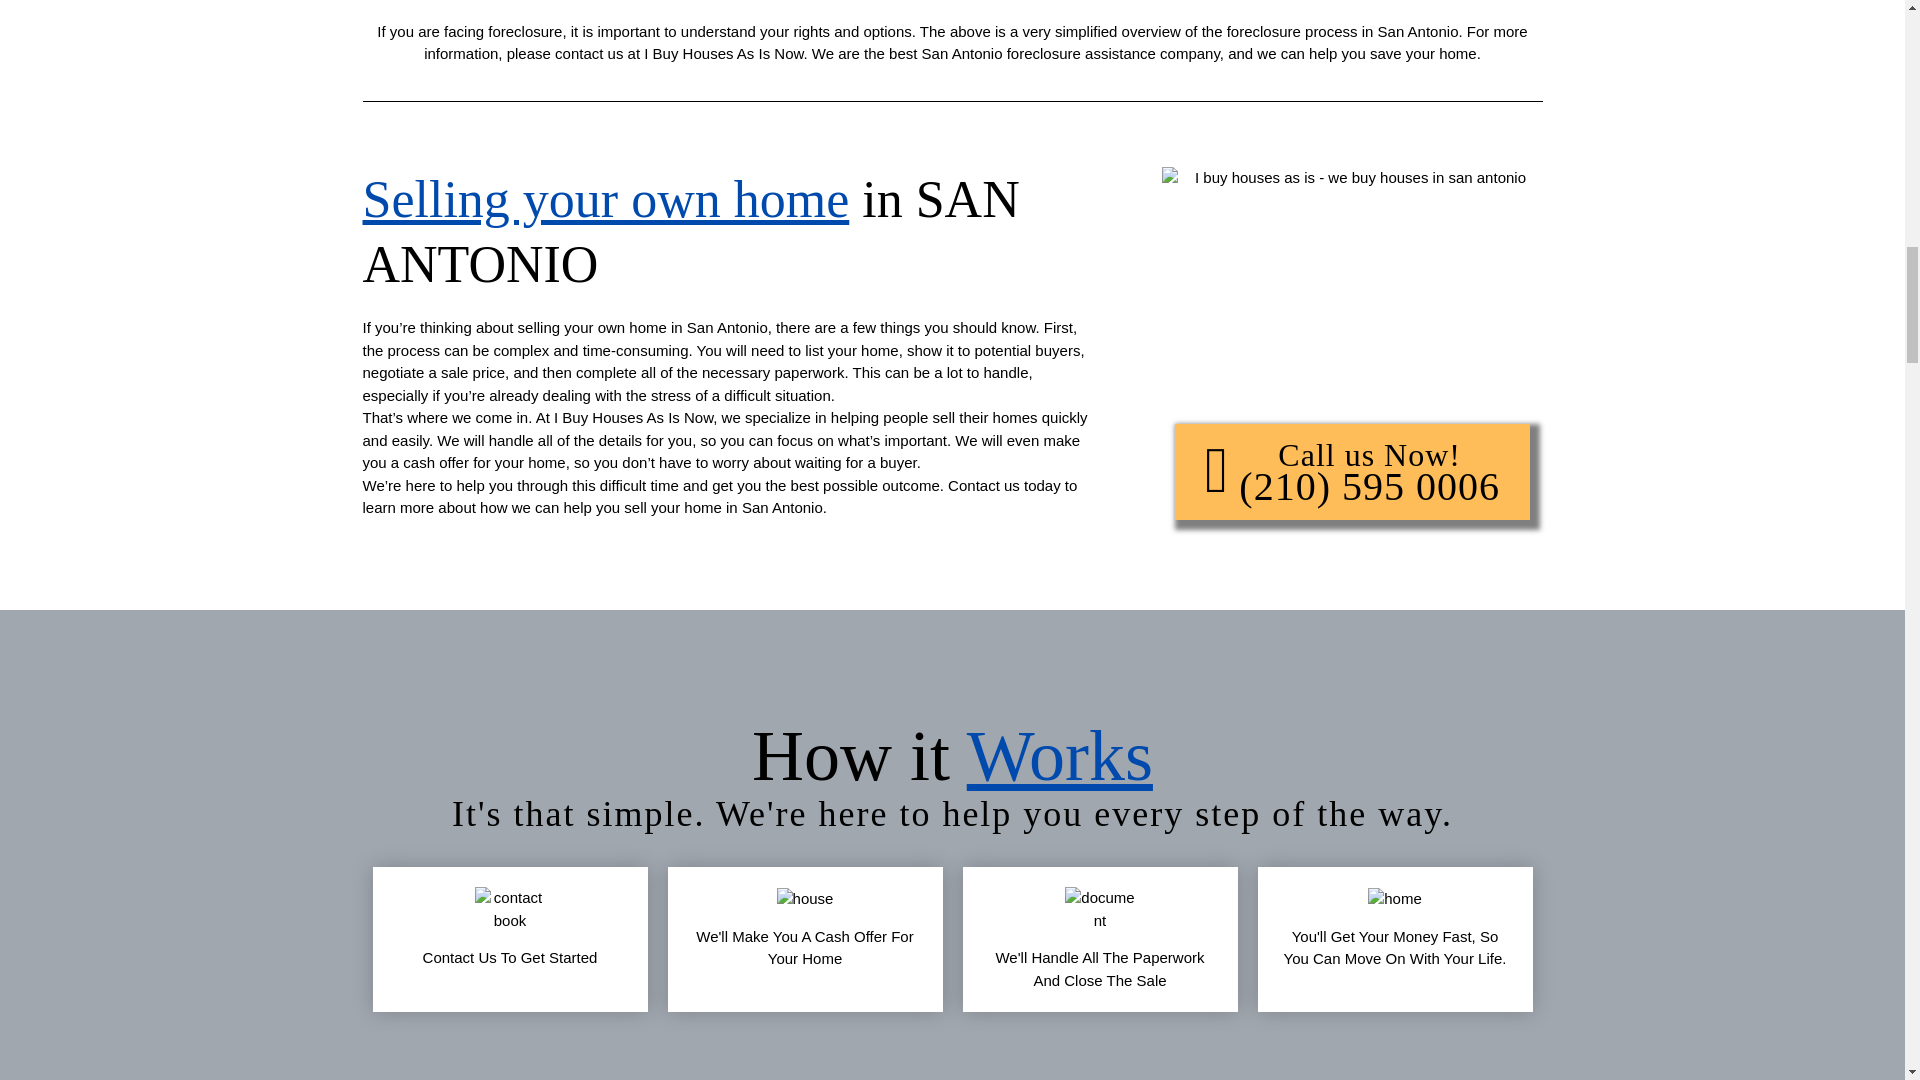 The width and height of the screenshot is (1920, 1080). What do you see at coordinates (510, 909) in the screenshot?
I see `Home 8` at bounding box center [510, 909].